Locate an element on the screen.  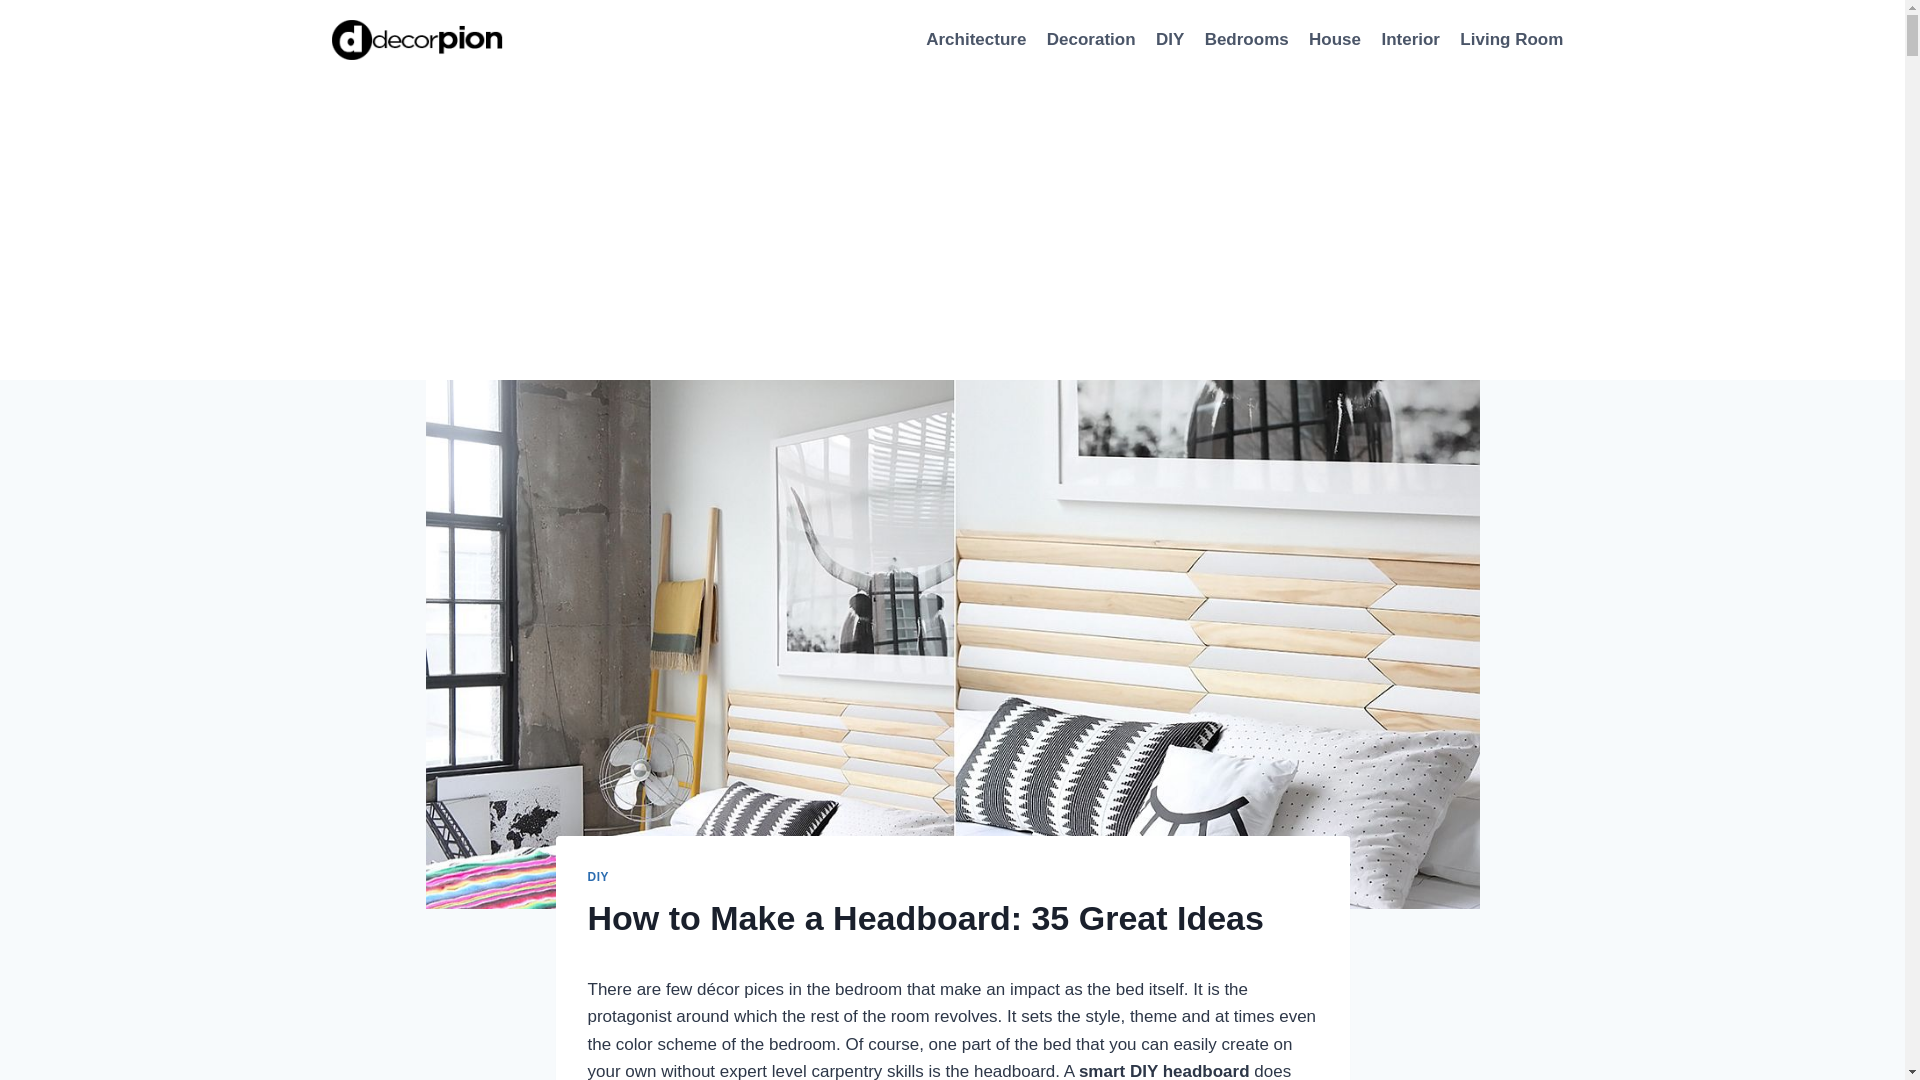
Bedrooms is located at coordinates (1246, 40).